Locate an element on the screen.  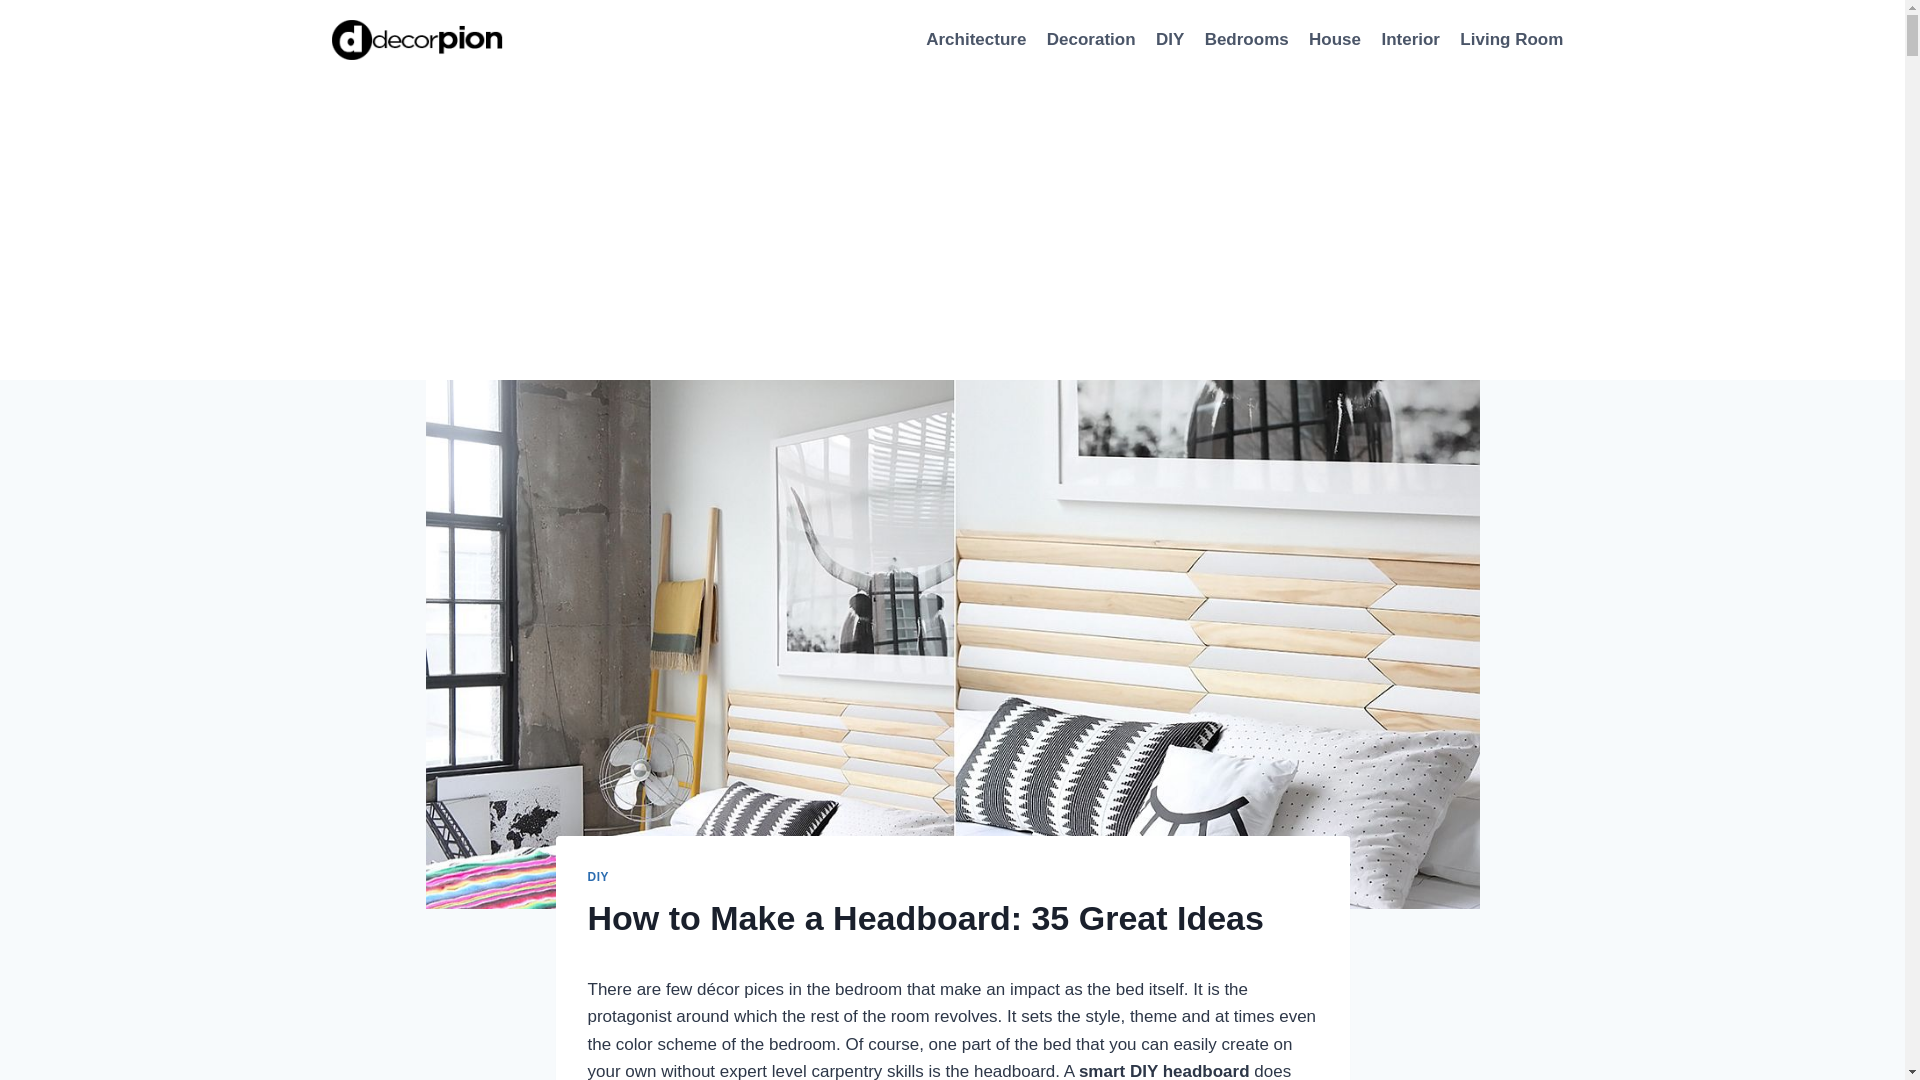
Bedrooms is located at coordinates (1246, 40).